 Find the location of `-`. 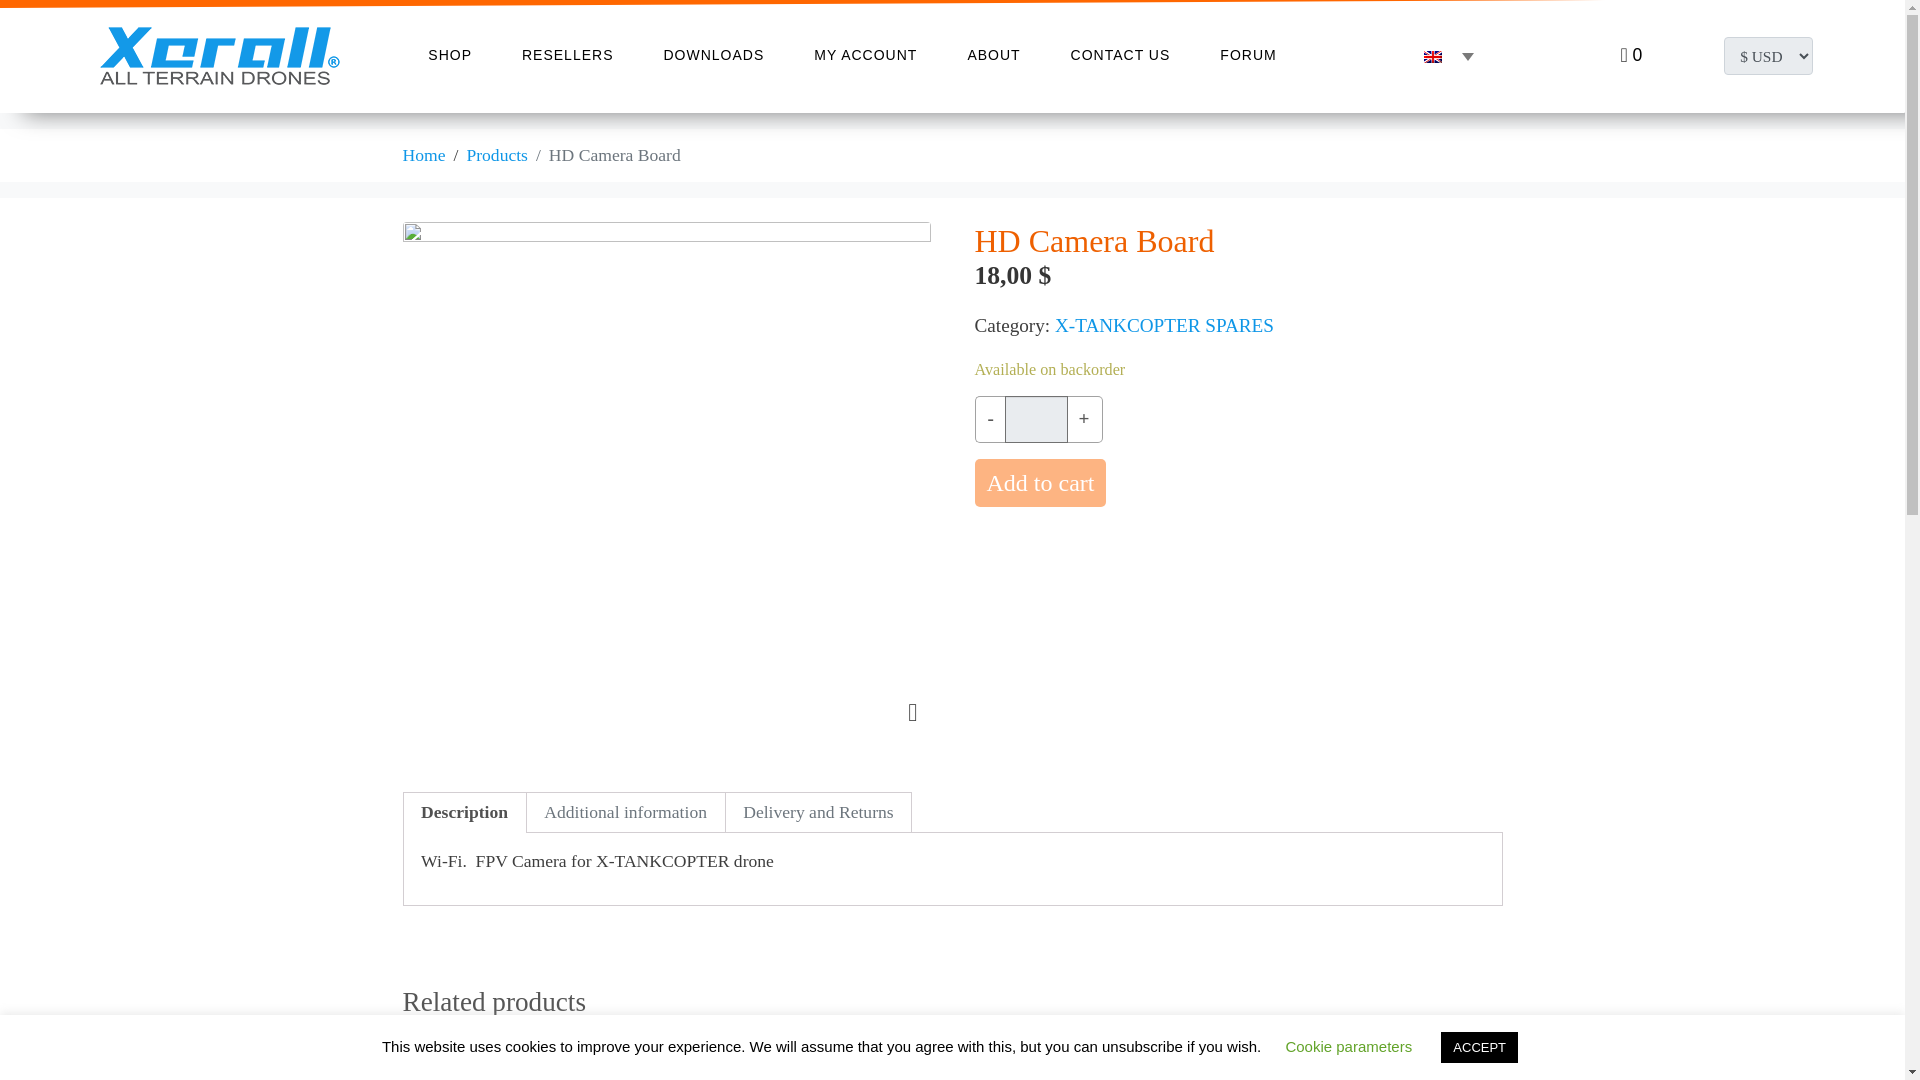

- is located at coordinates (988, 419).